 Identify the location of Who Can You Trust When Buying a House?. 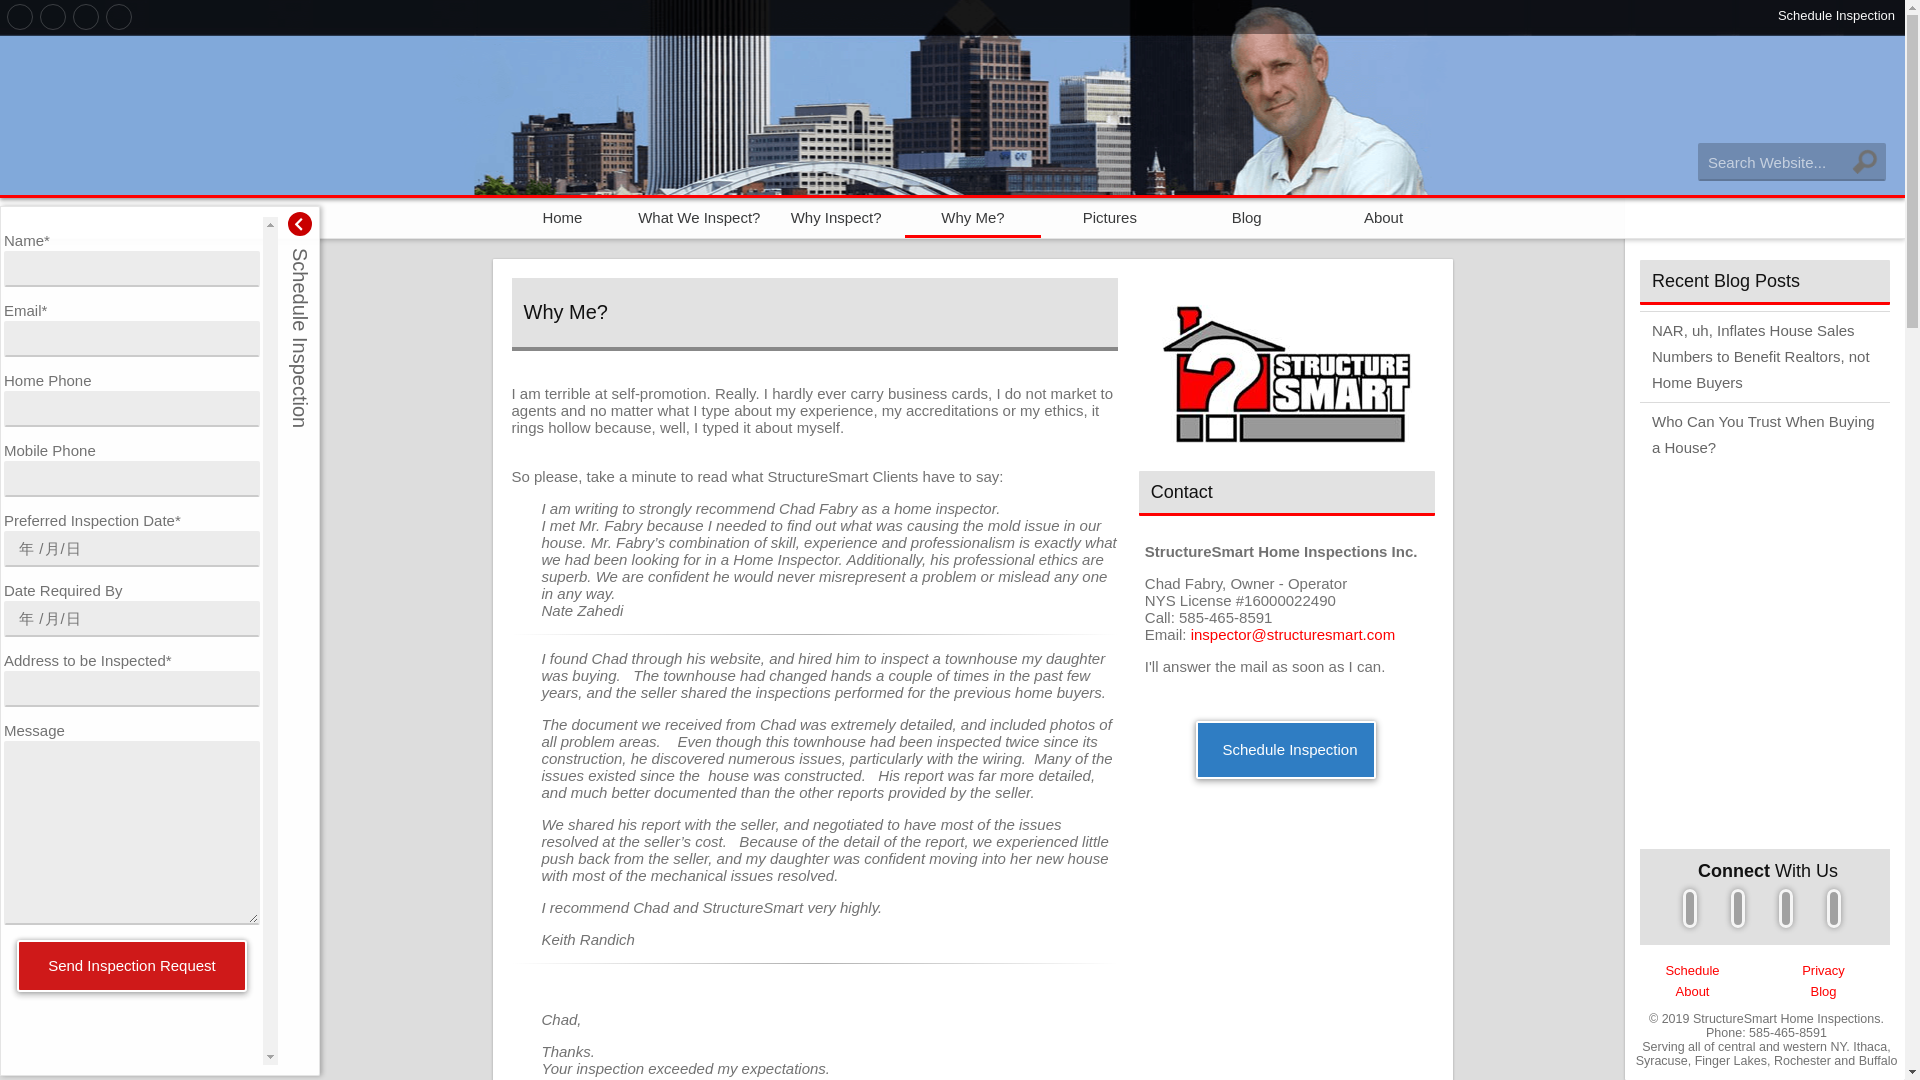
(1764, 434).